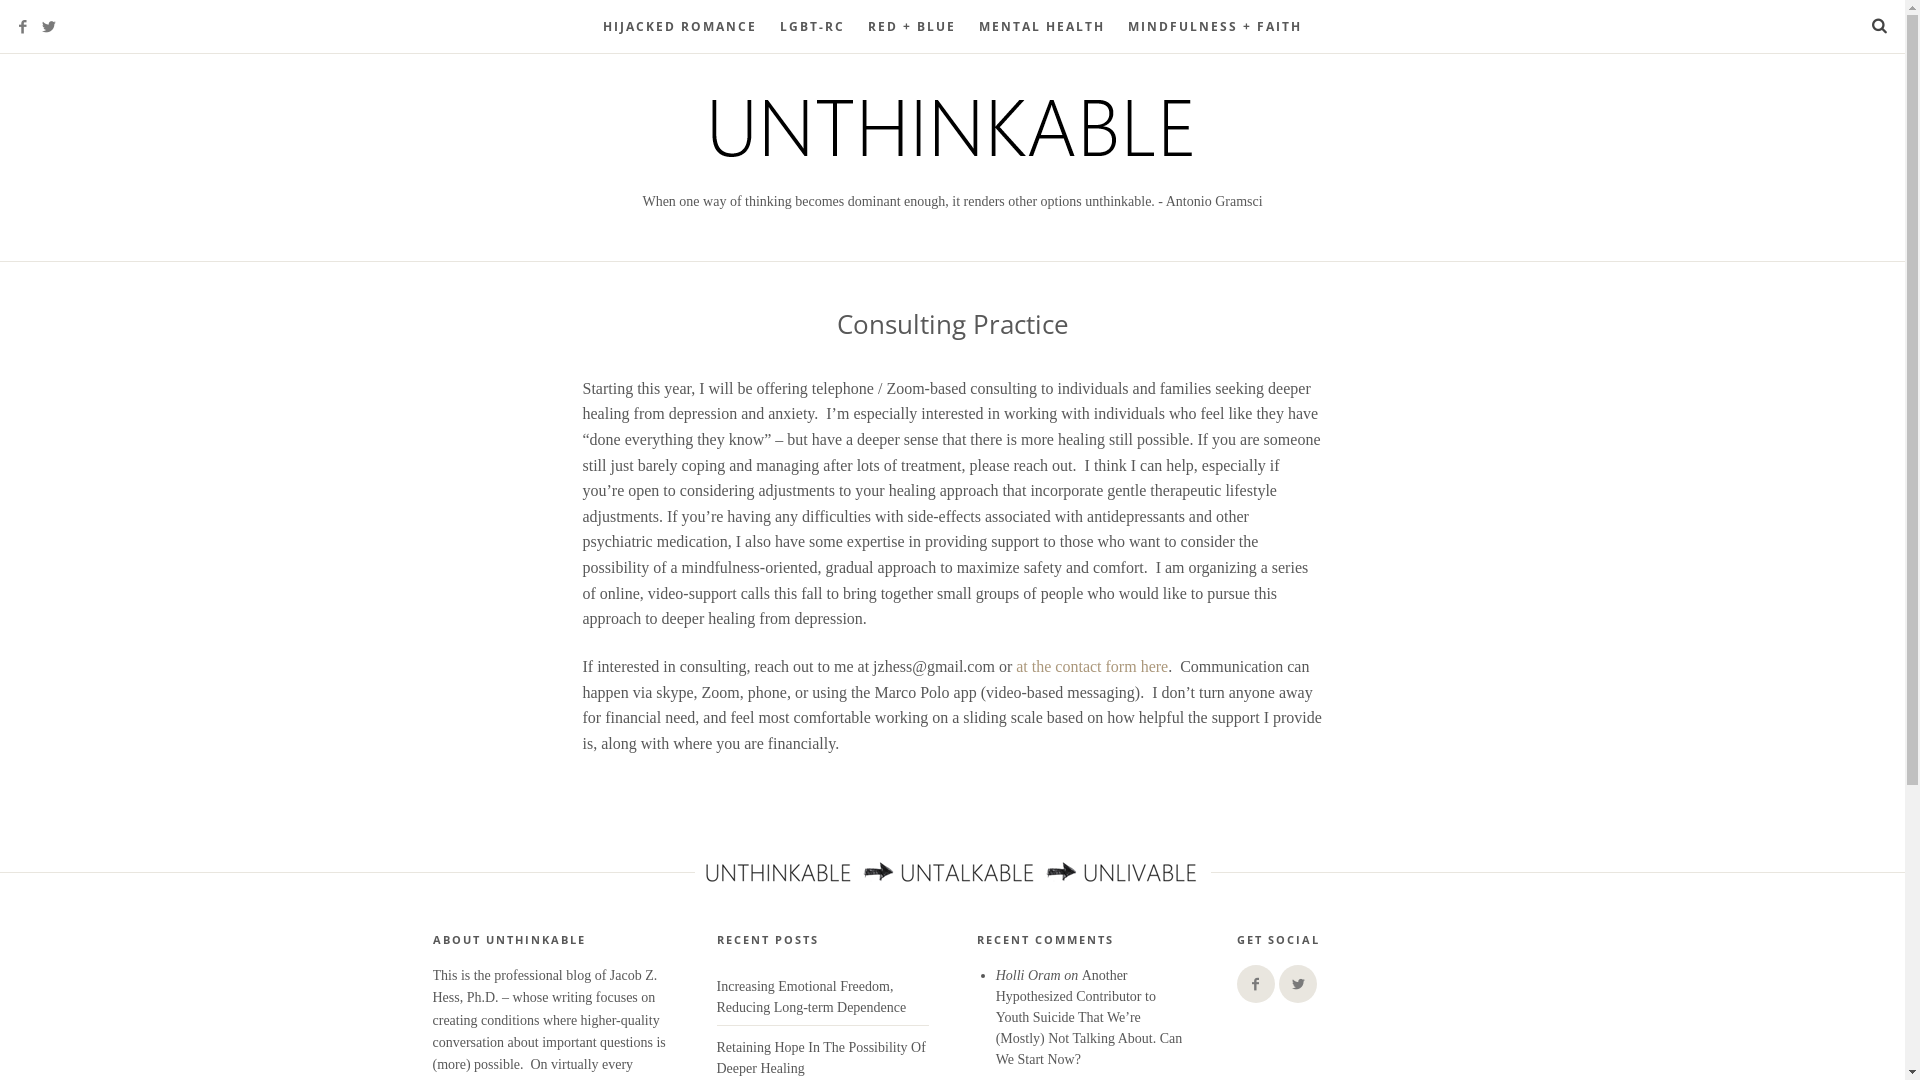  What do you see at coordinates (680, 26) in the screenshot?
I see `HIJACKED ROMANCE` at bounding box center [680, 26].